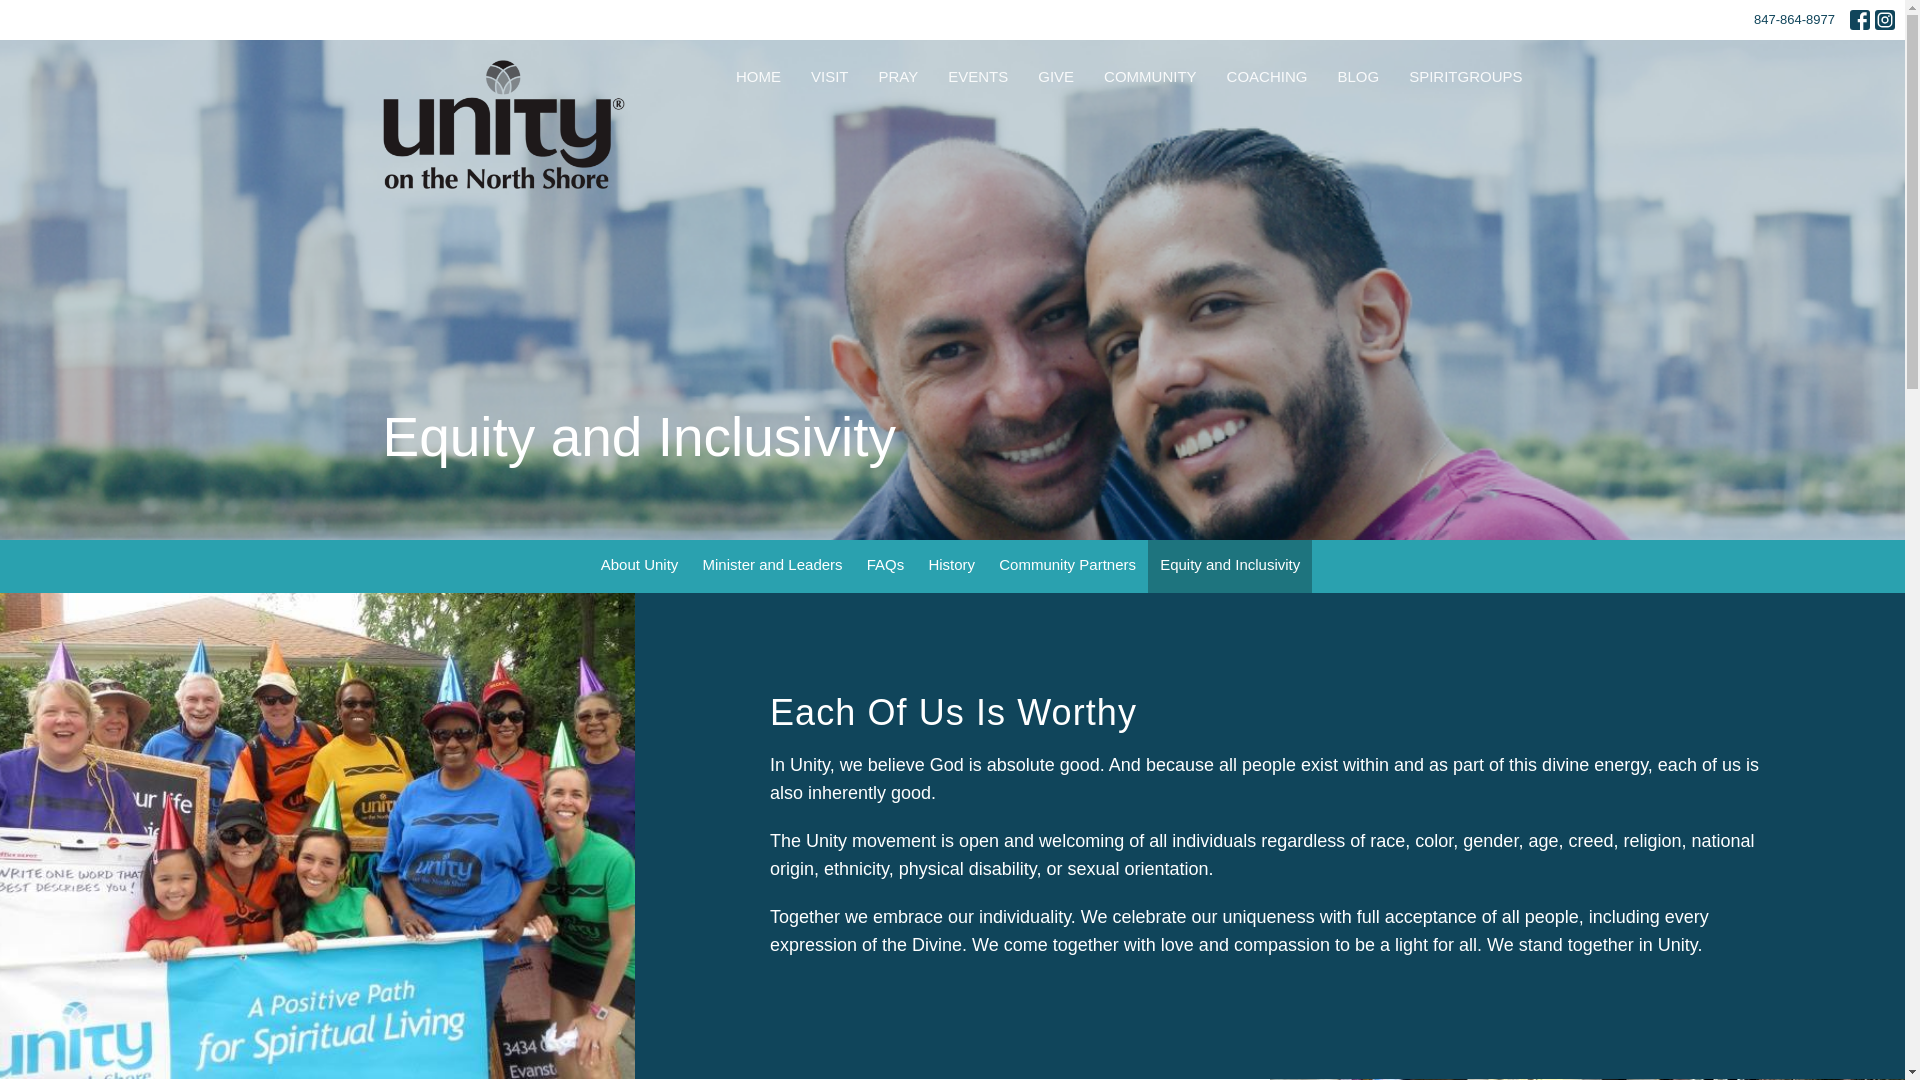 This screenshot has width=1920, height=1080. Describe the element at coordinates (897, 76) in the screenshot. I see `PRAY` at that location.